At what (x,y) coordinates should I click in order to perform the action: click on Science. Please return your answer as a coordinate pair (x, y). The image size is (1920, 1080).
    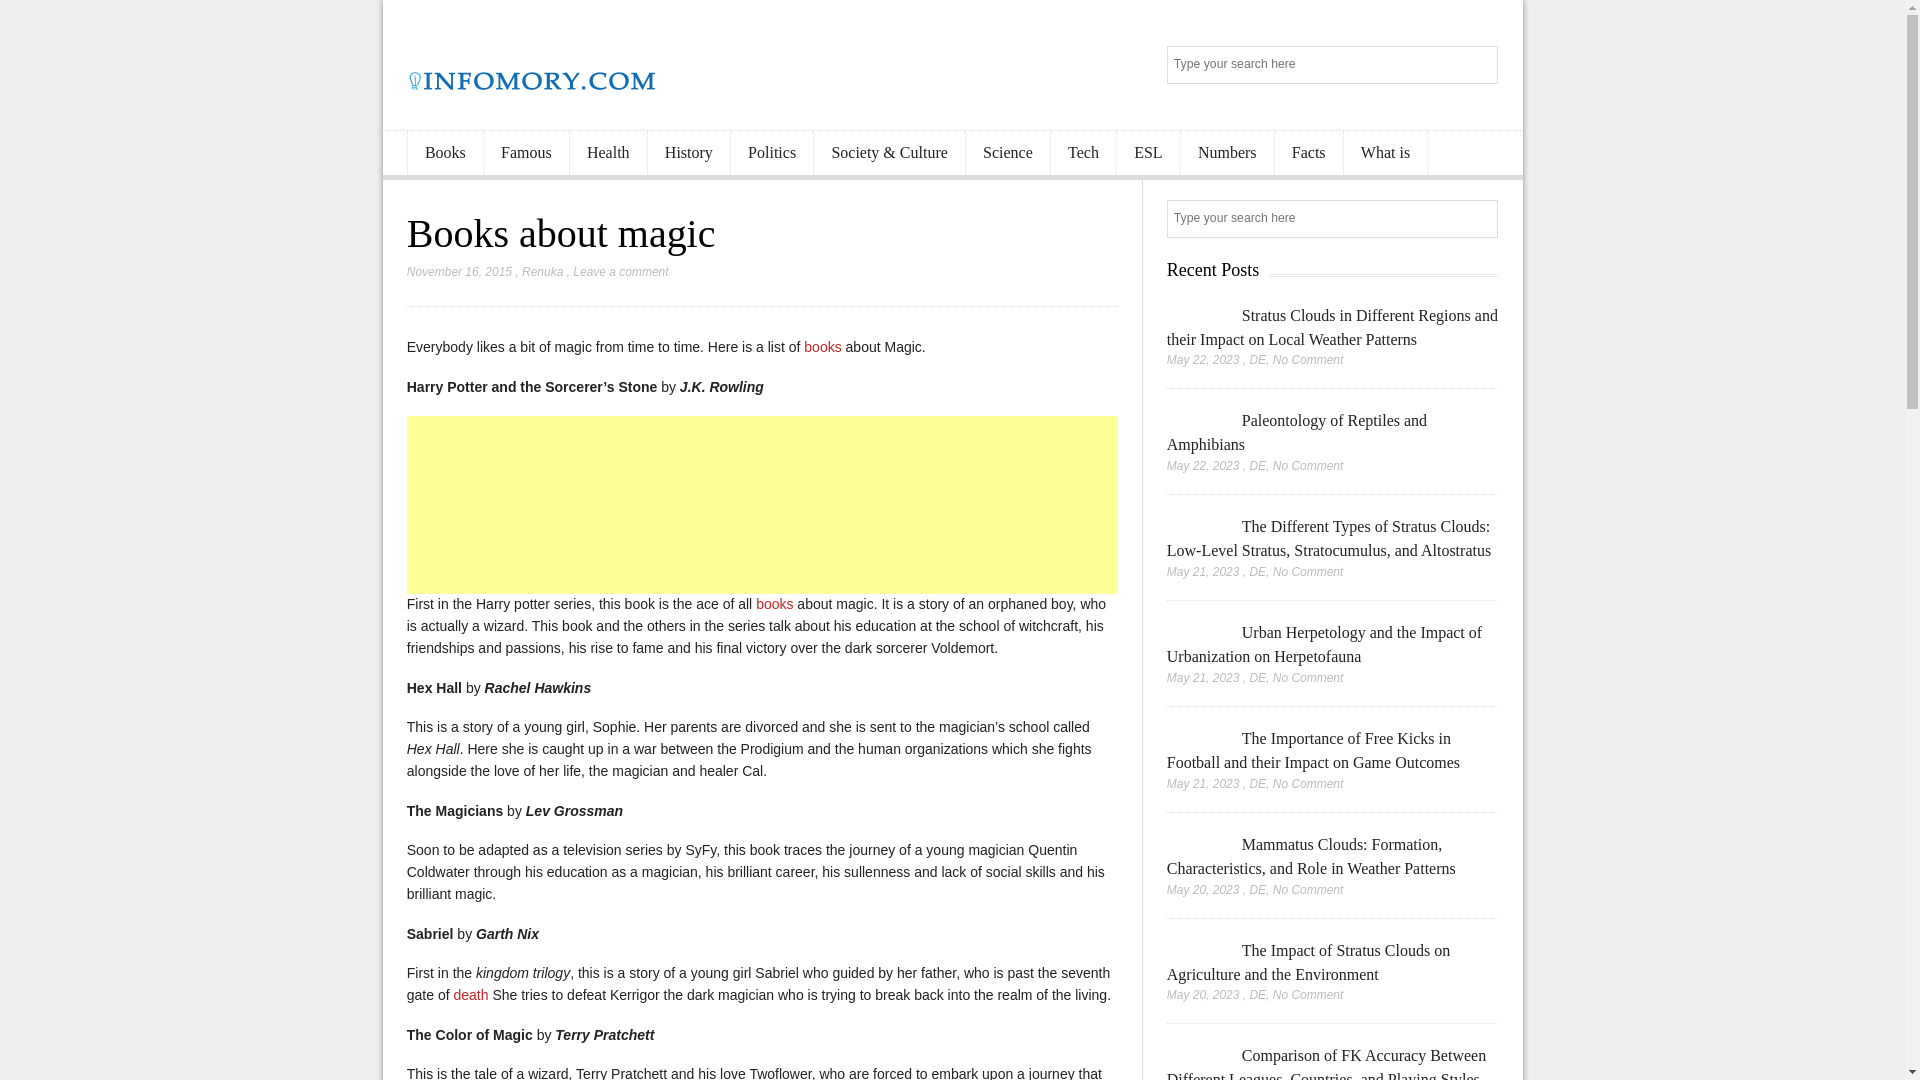
    Looking at the image, I should click on (1008, 153).